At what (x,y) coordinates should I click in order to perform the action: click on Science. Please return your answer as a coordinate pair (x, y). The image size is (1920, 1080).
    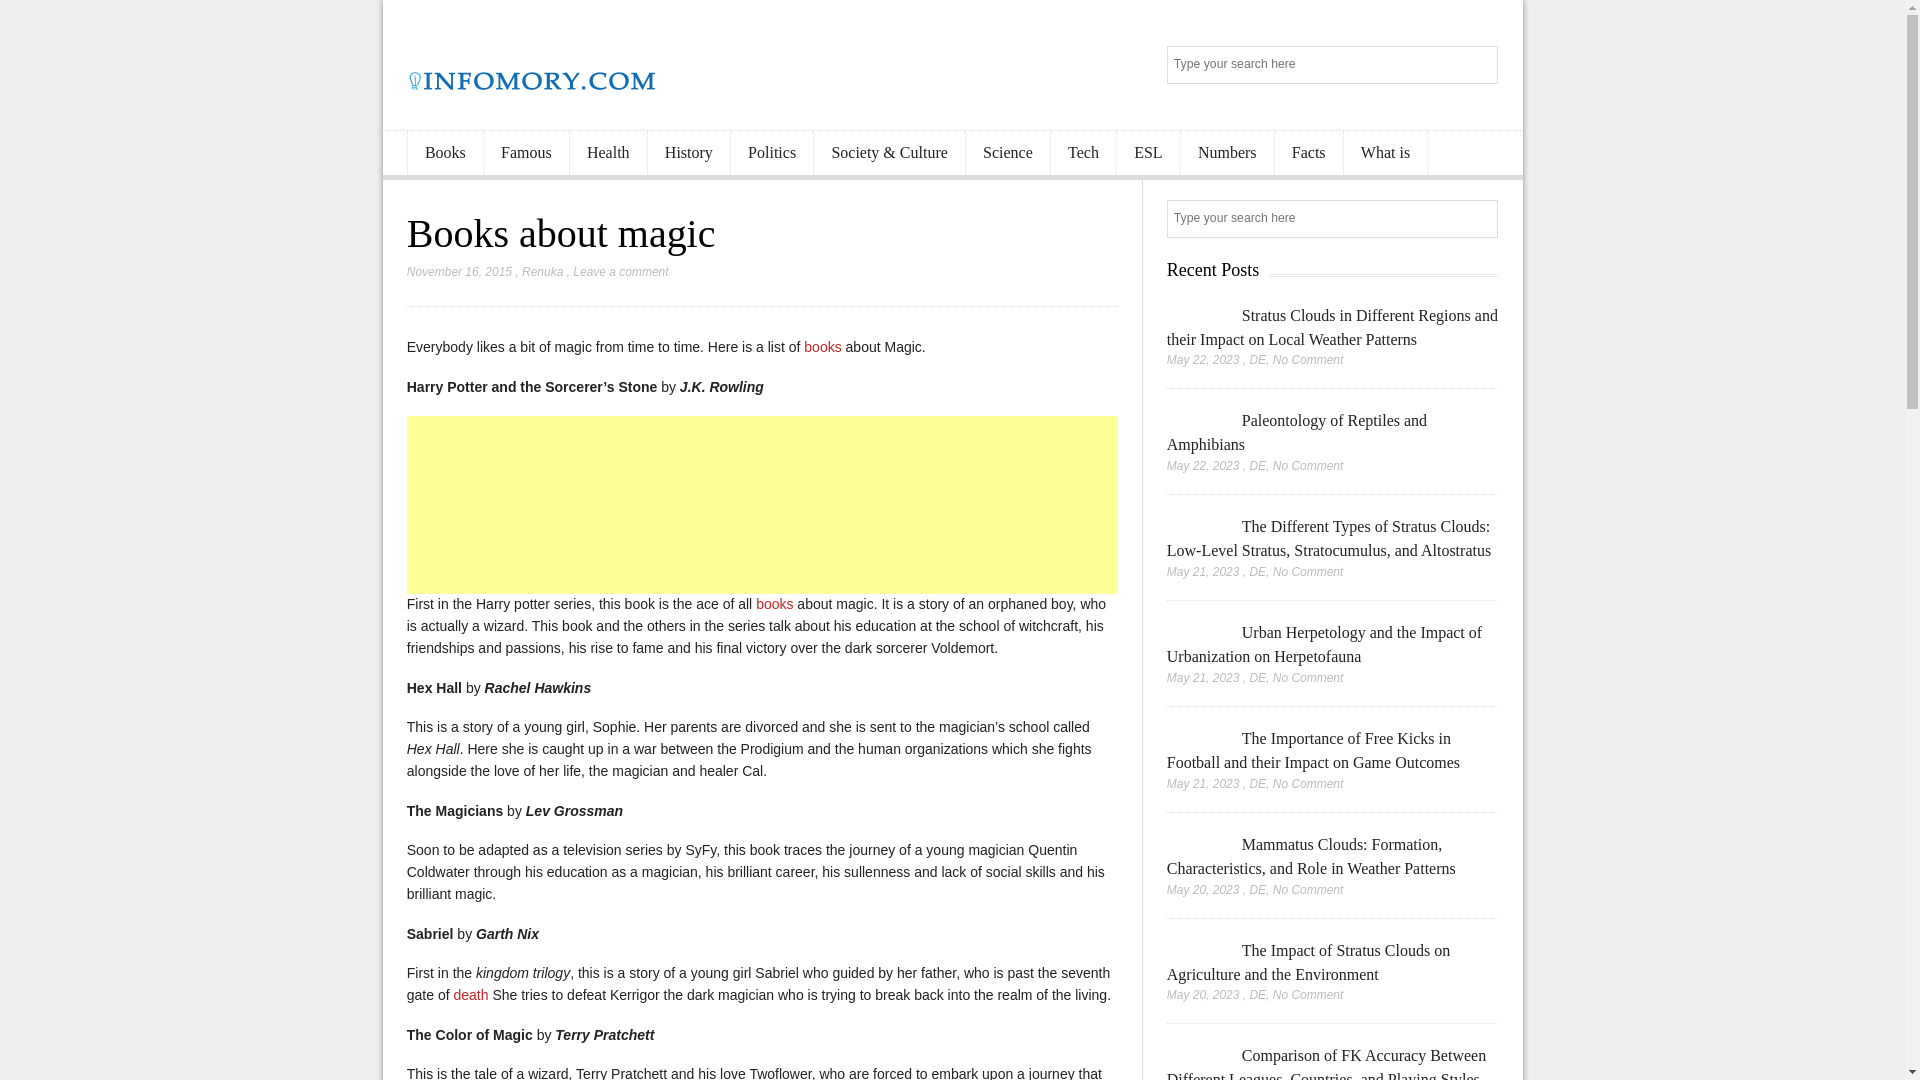
    Looking at the image, I should click on (1008, 153).